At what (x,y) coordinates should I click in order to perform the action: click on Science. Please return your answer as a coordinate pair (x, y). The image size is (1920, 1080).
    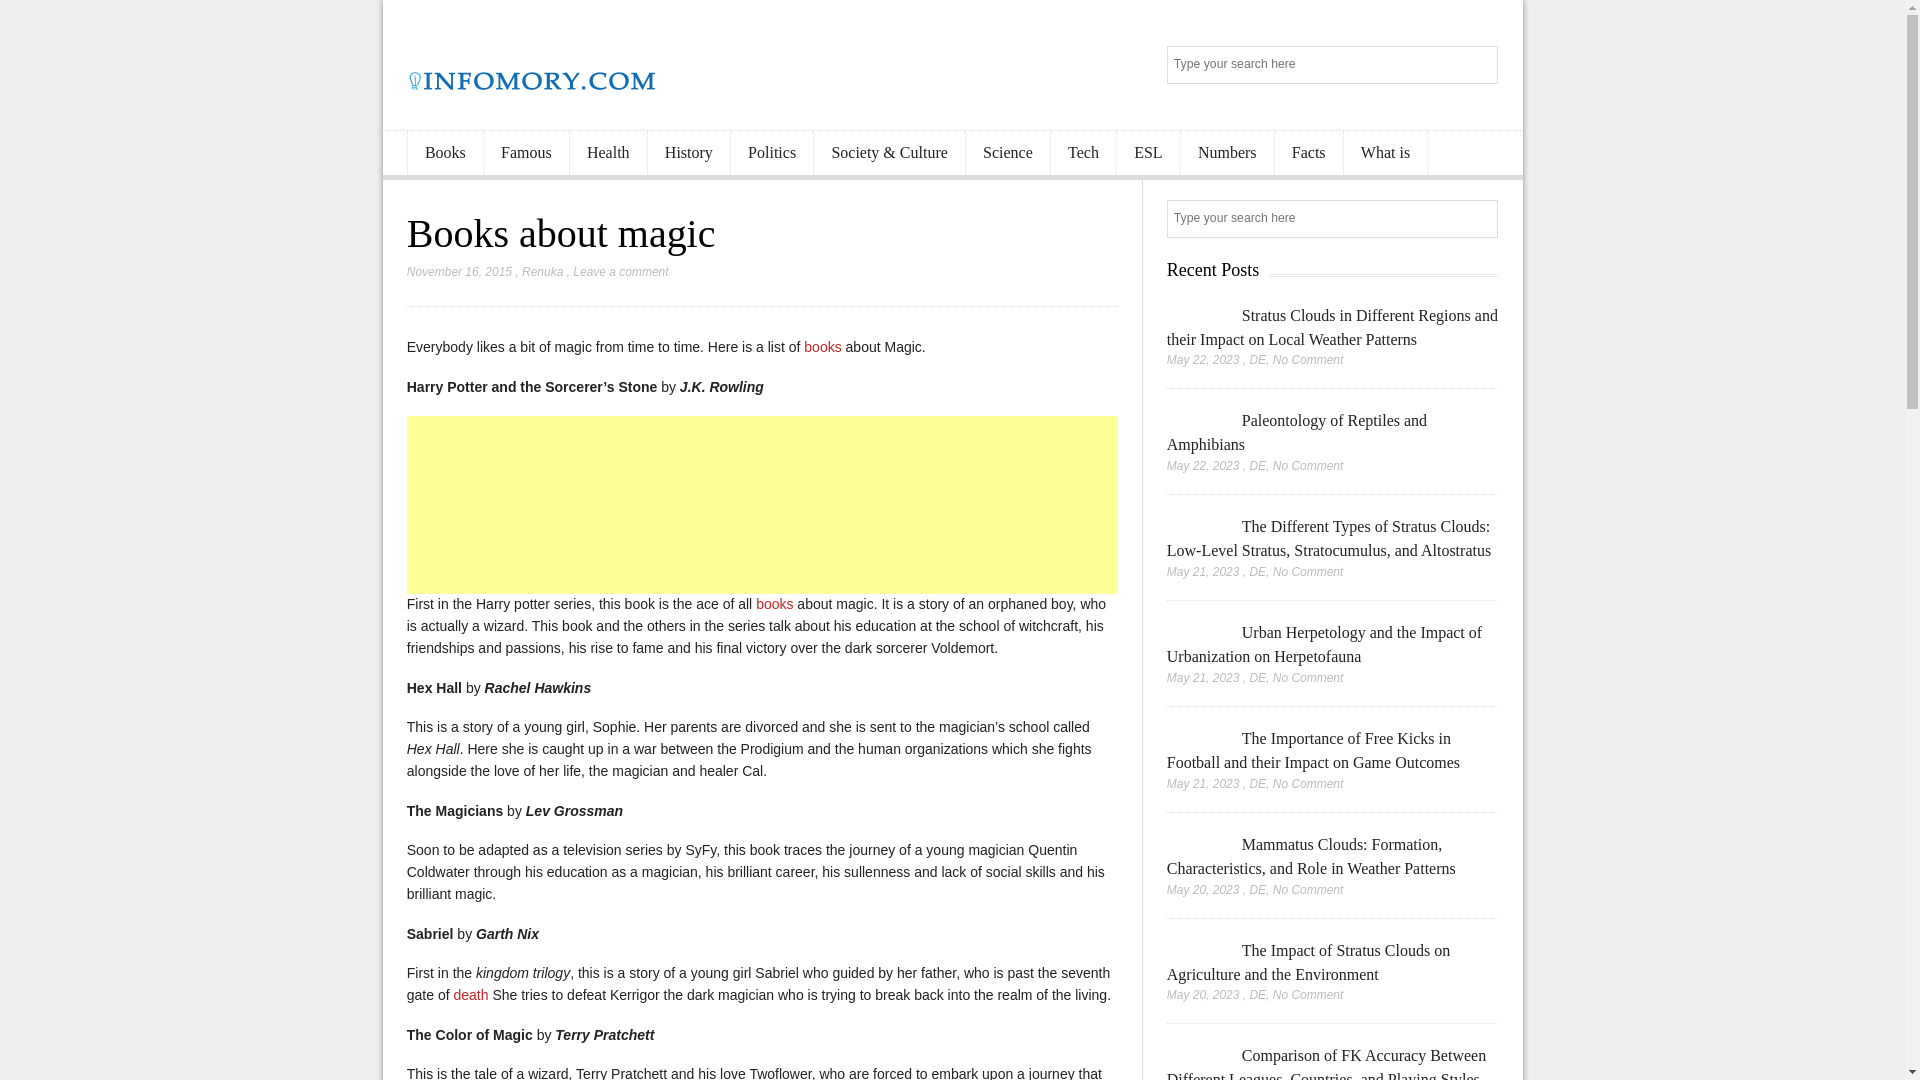
    Looking at the image, I should click on (1008, 153).